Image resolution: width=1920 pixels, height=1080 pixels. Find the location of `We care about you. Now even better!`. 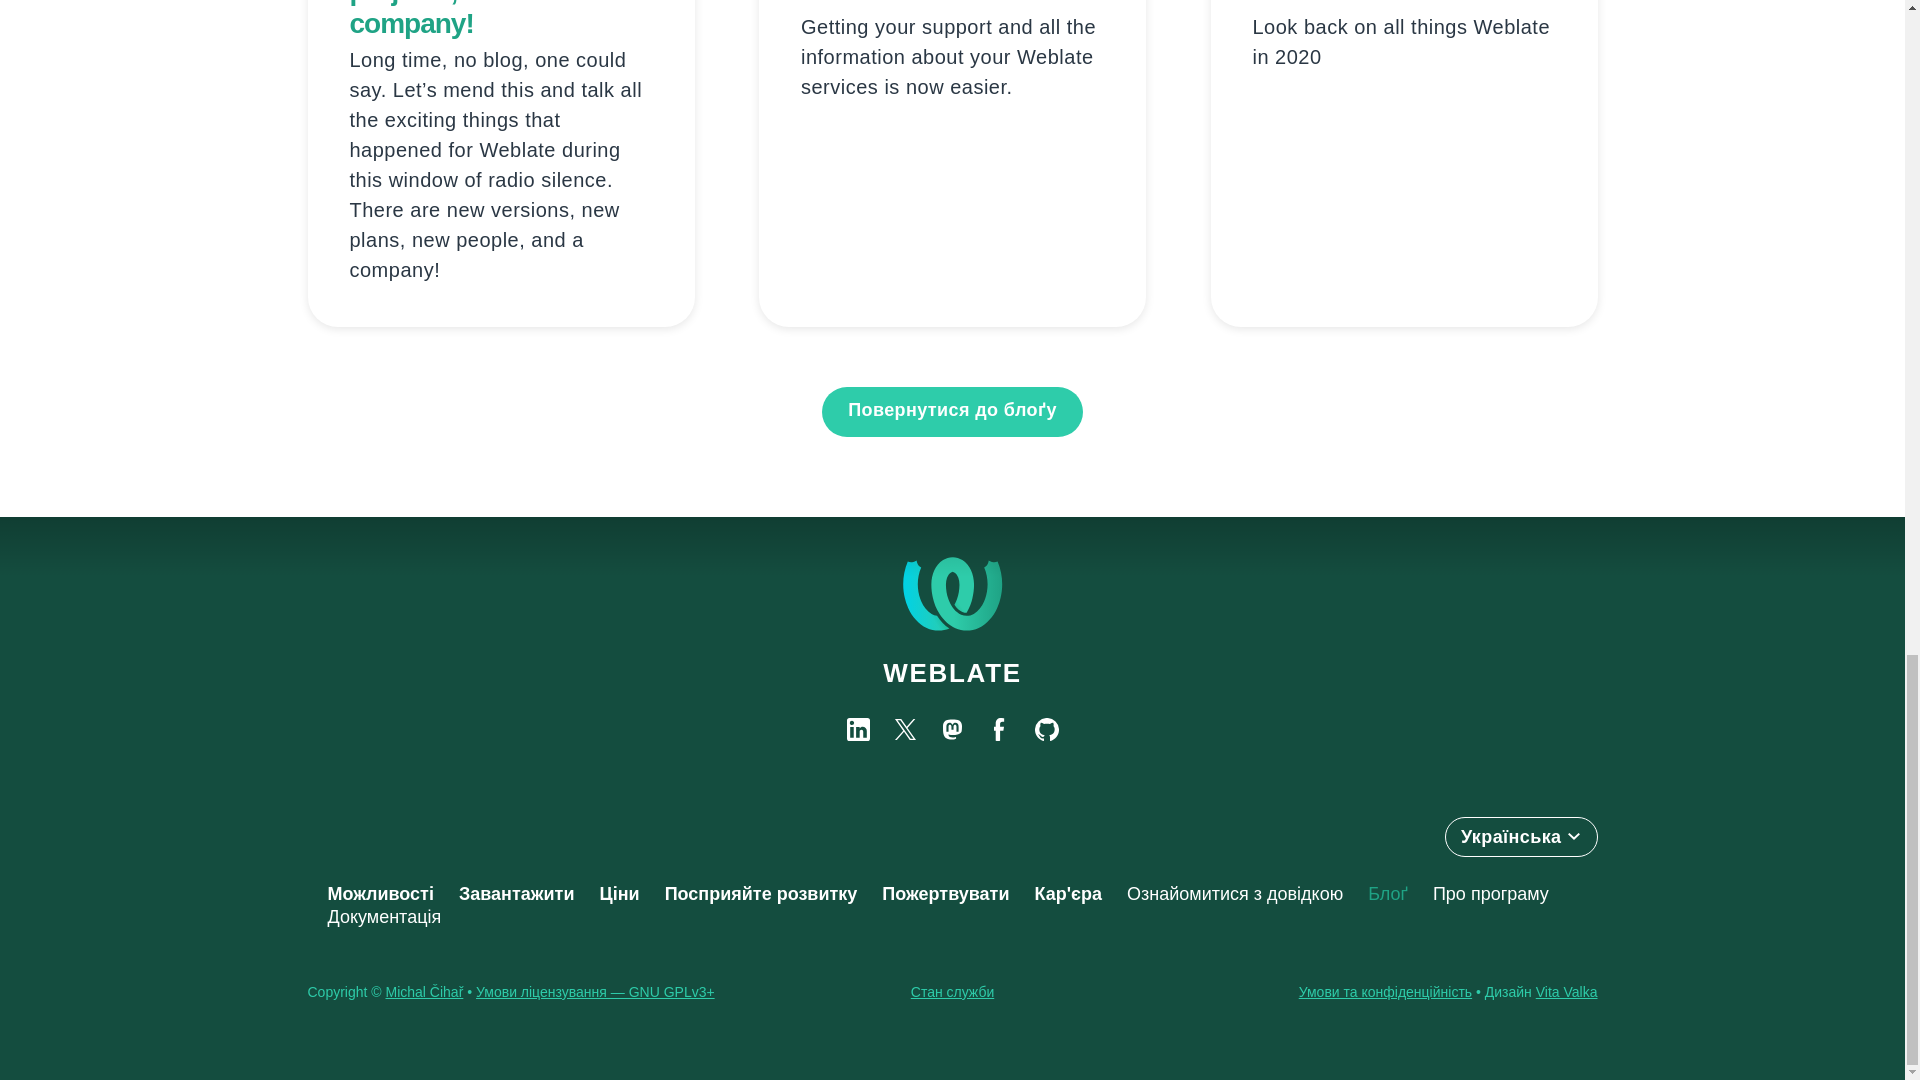

We care about you. Now even better! is located at coordinates (951, 3).